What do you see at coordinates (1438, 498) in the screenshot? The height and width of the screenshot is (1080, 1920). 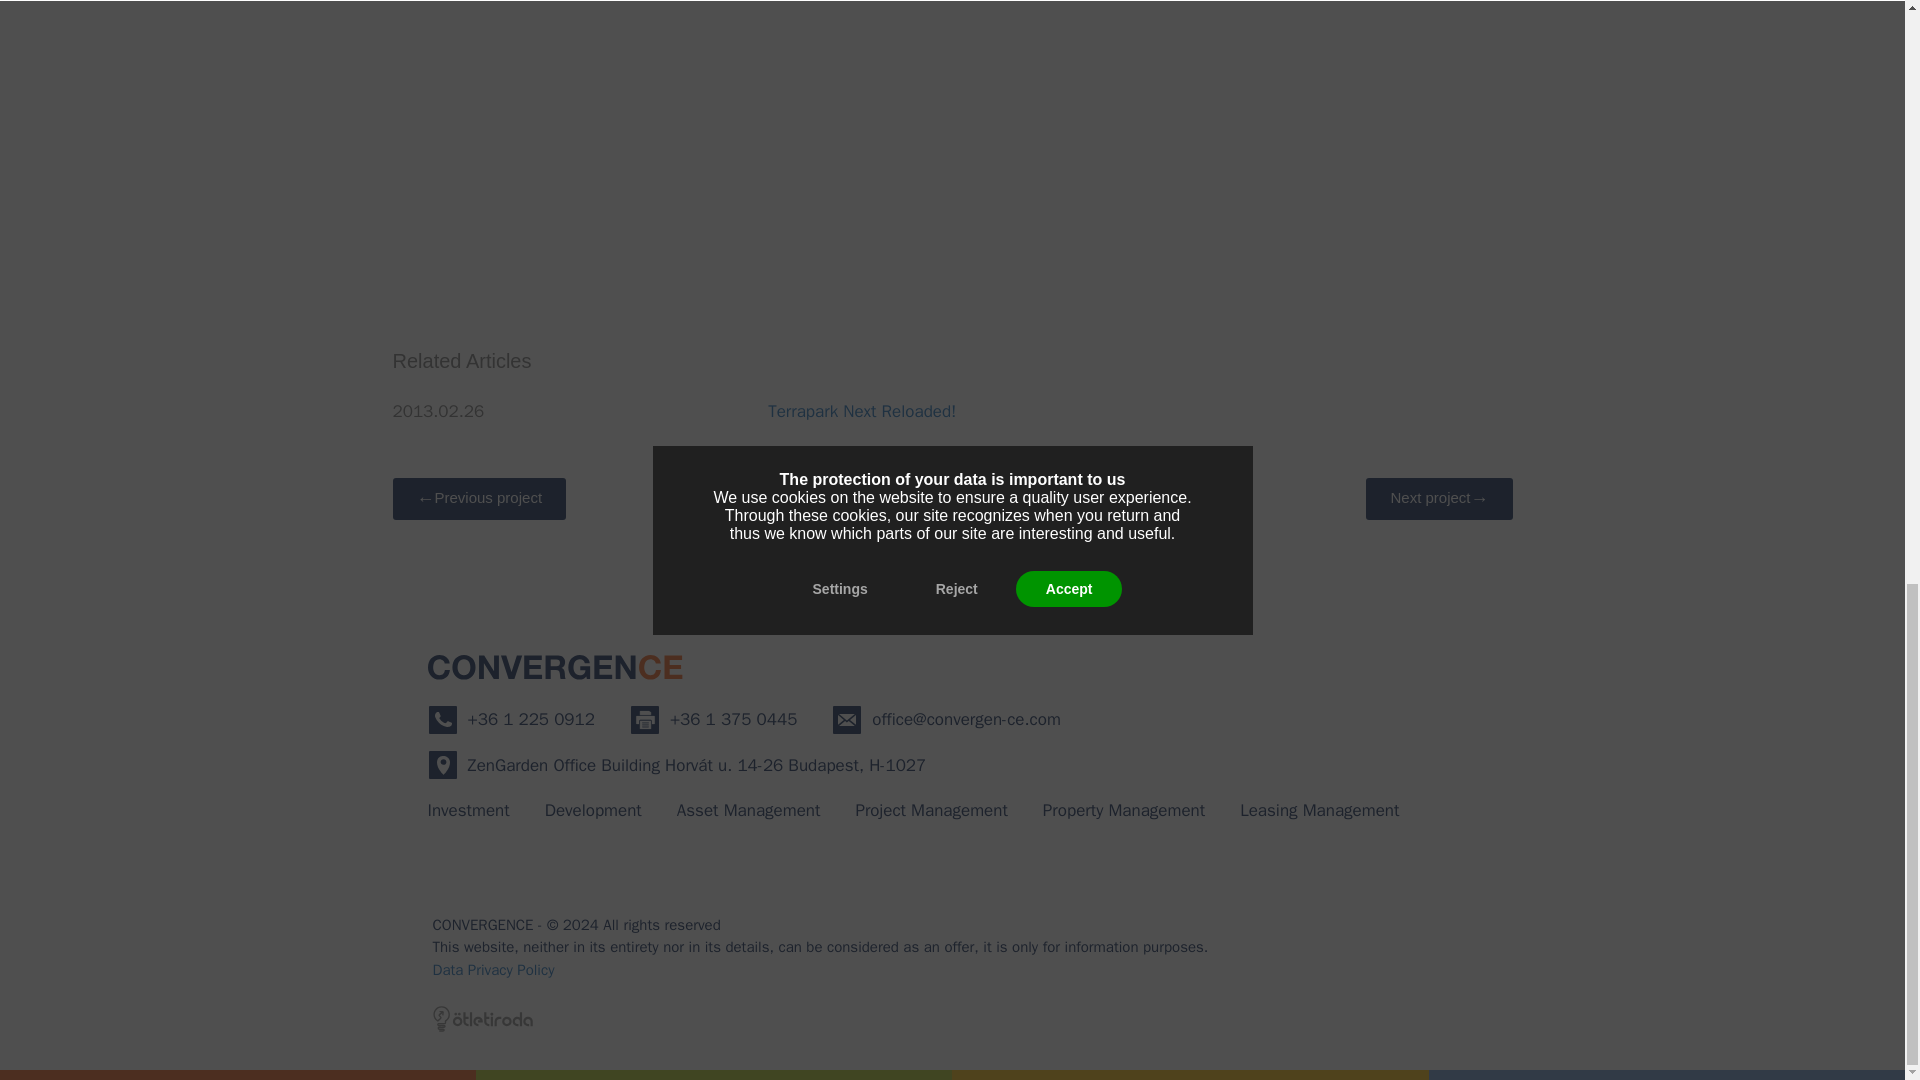 I see `Next project` at bounding box center [1438, 498].